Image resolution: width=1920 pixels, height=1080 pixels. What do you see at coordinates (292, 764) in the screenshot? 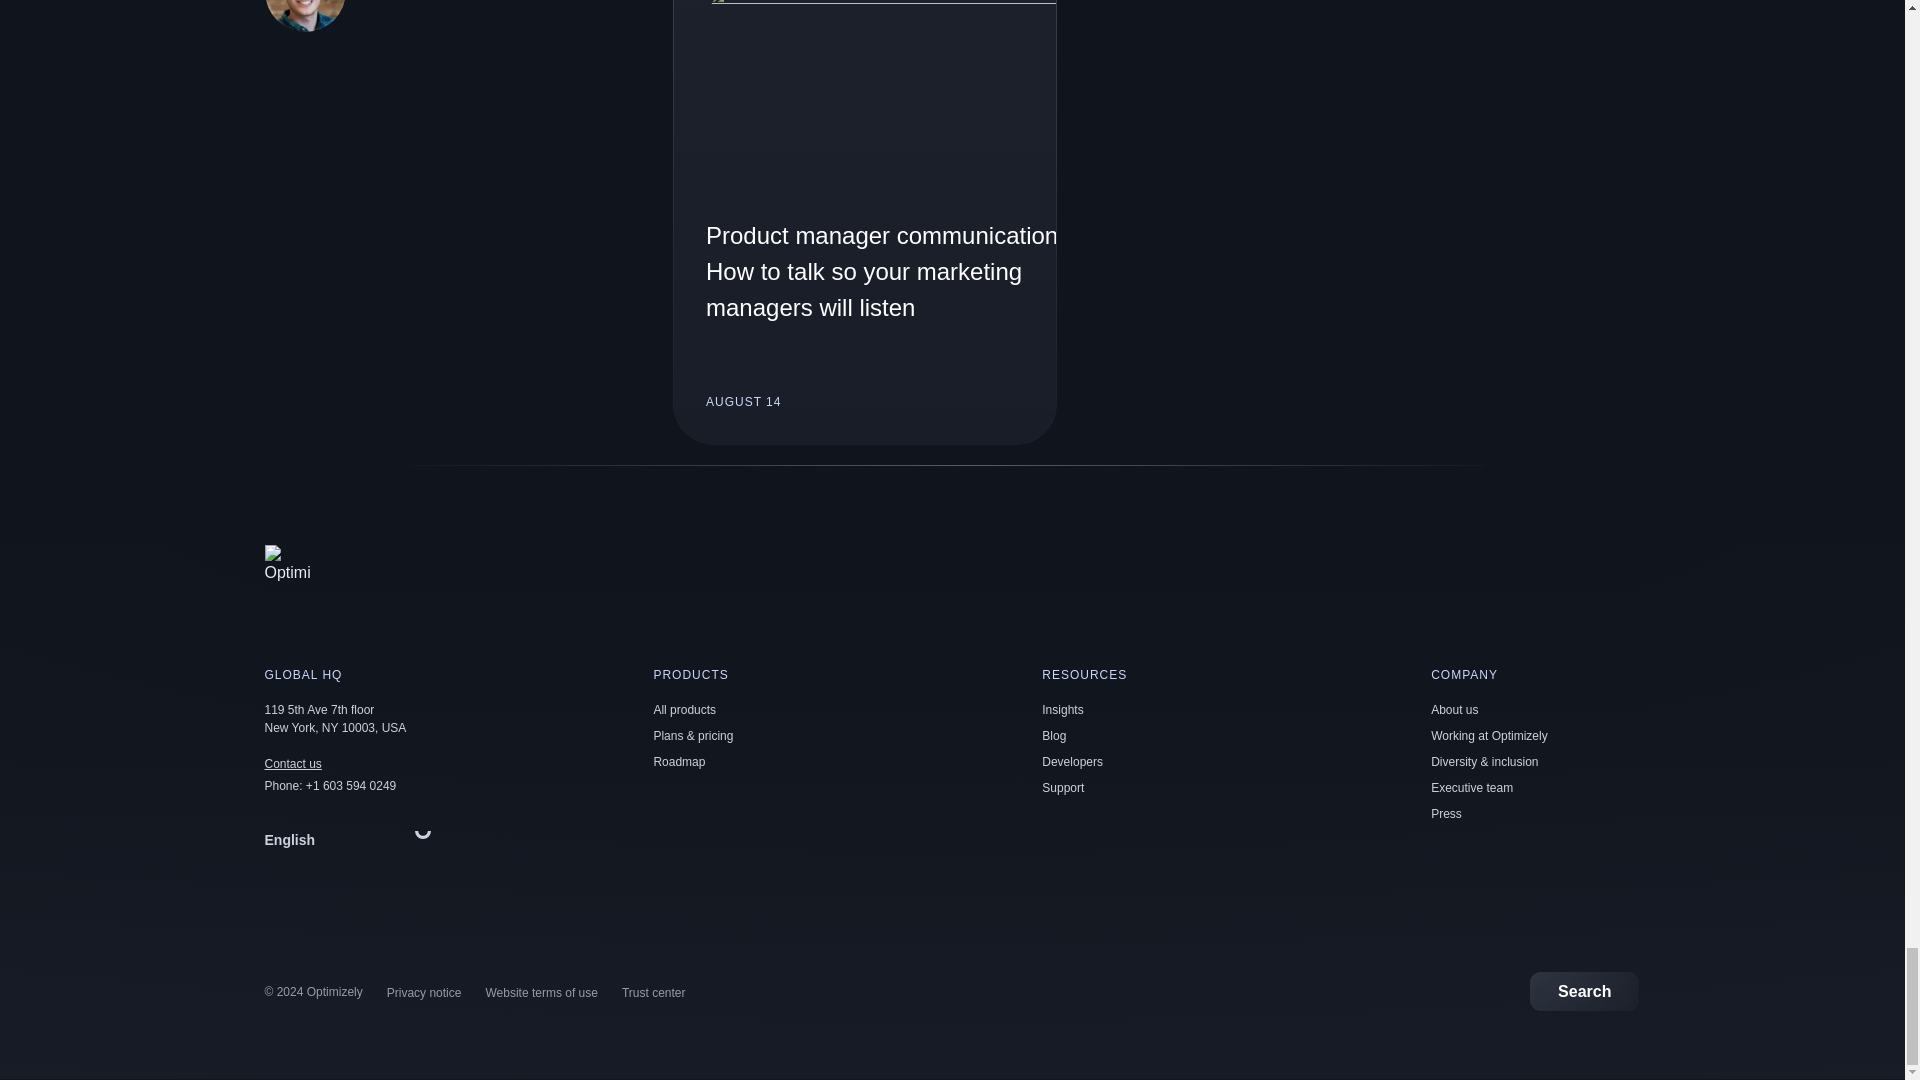
I see `Contact us` at bounding box center [292, 764].